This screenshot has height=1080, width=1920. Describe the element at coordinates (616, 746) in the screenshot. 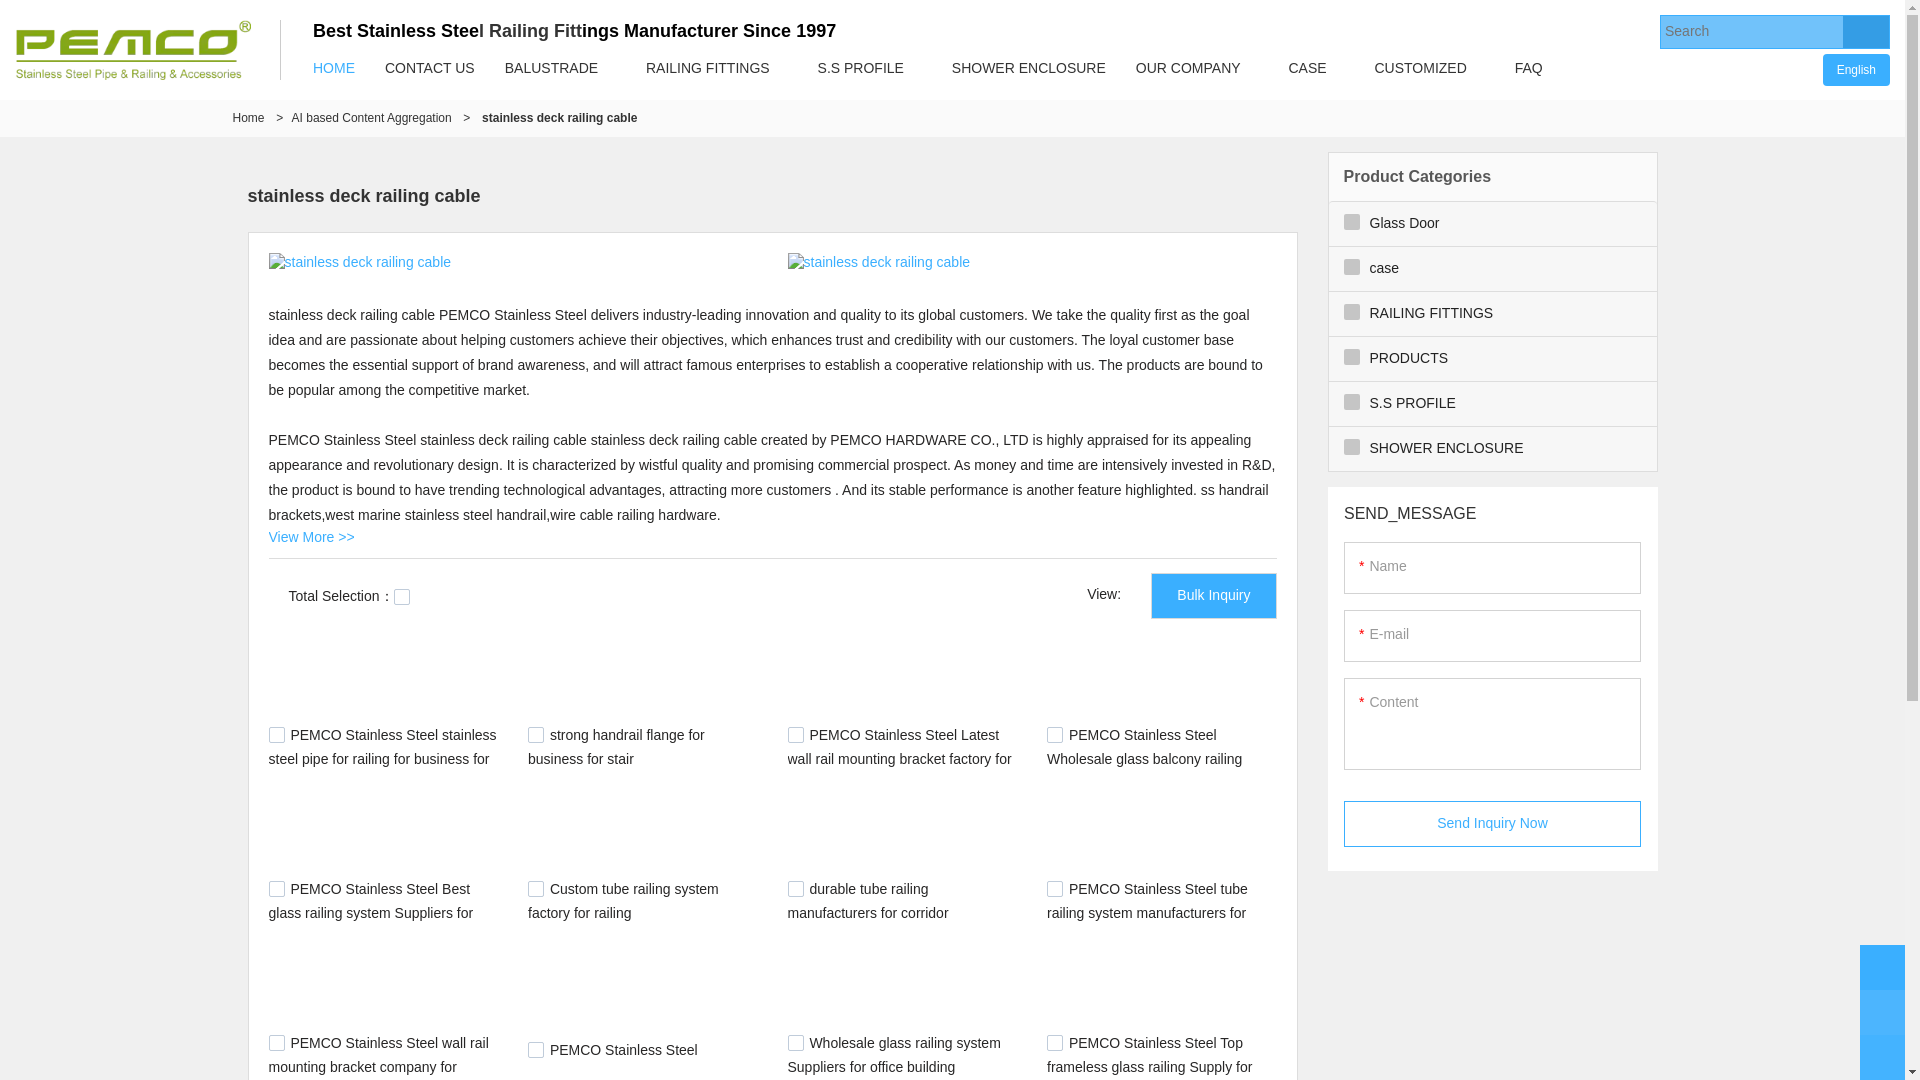

I see `strong handrail flange for business for stair` at that location.